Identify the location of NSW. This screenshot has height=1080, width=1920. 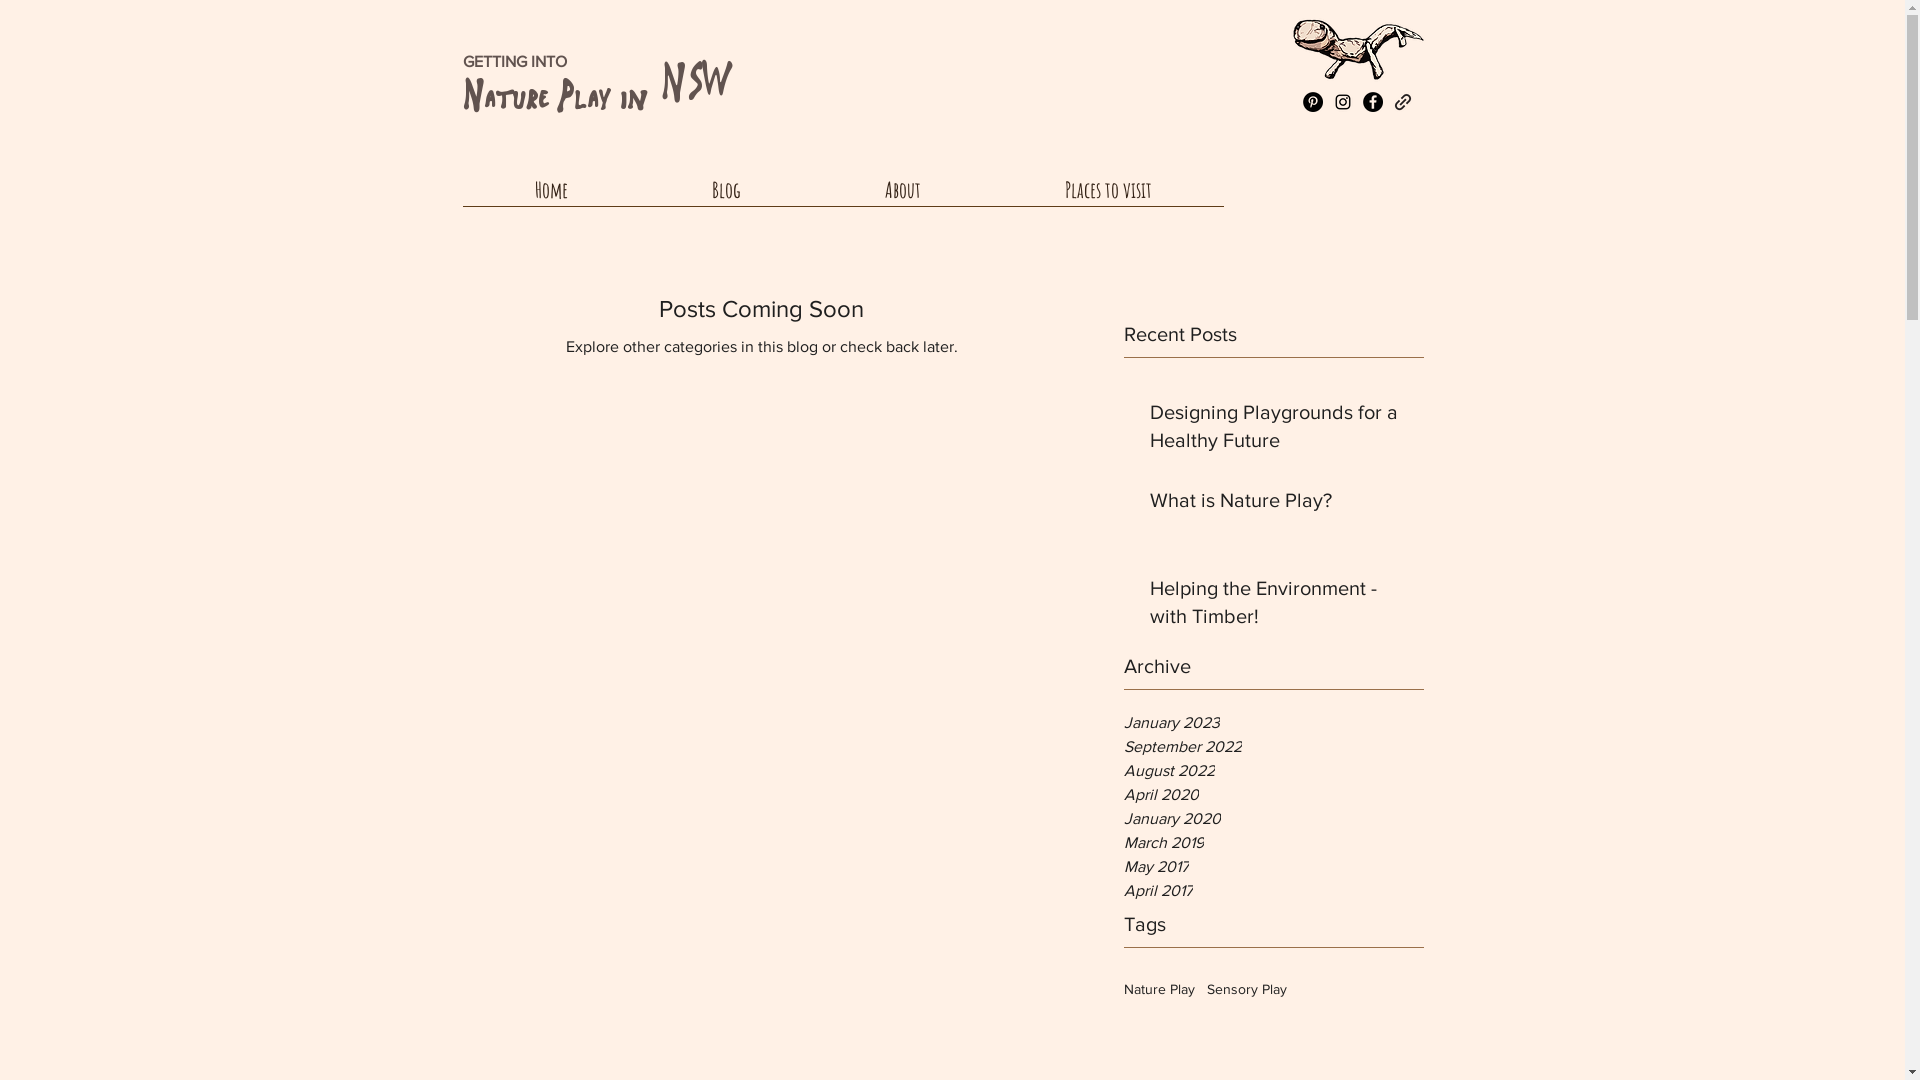
(694, 84).